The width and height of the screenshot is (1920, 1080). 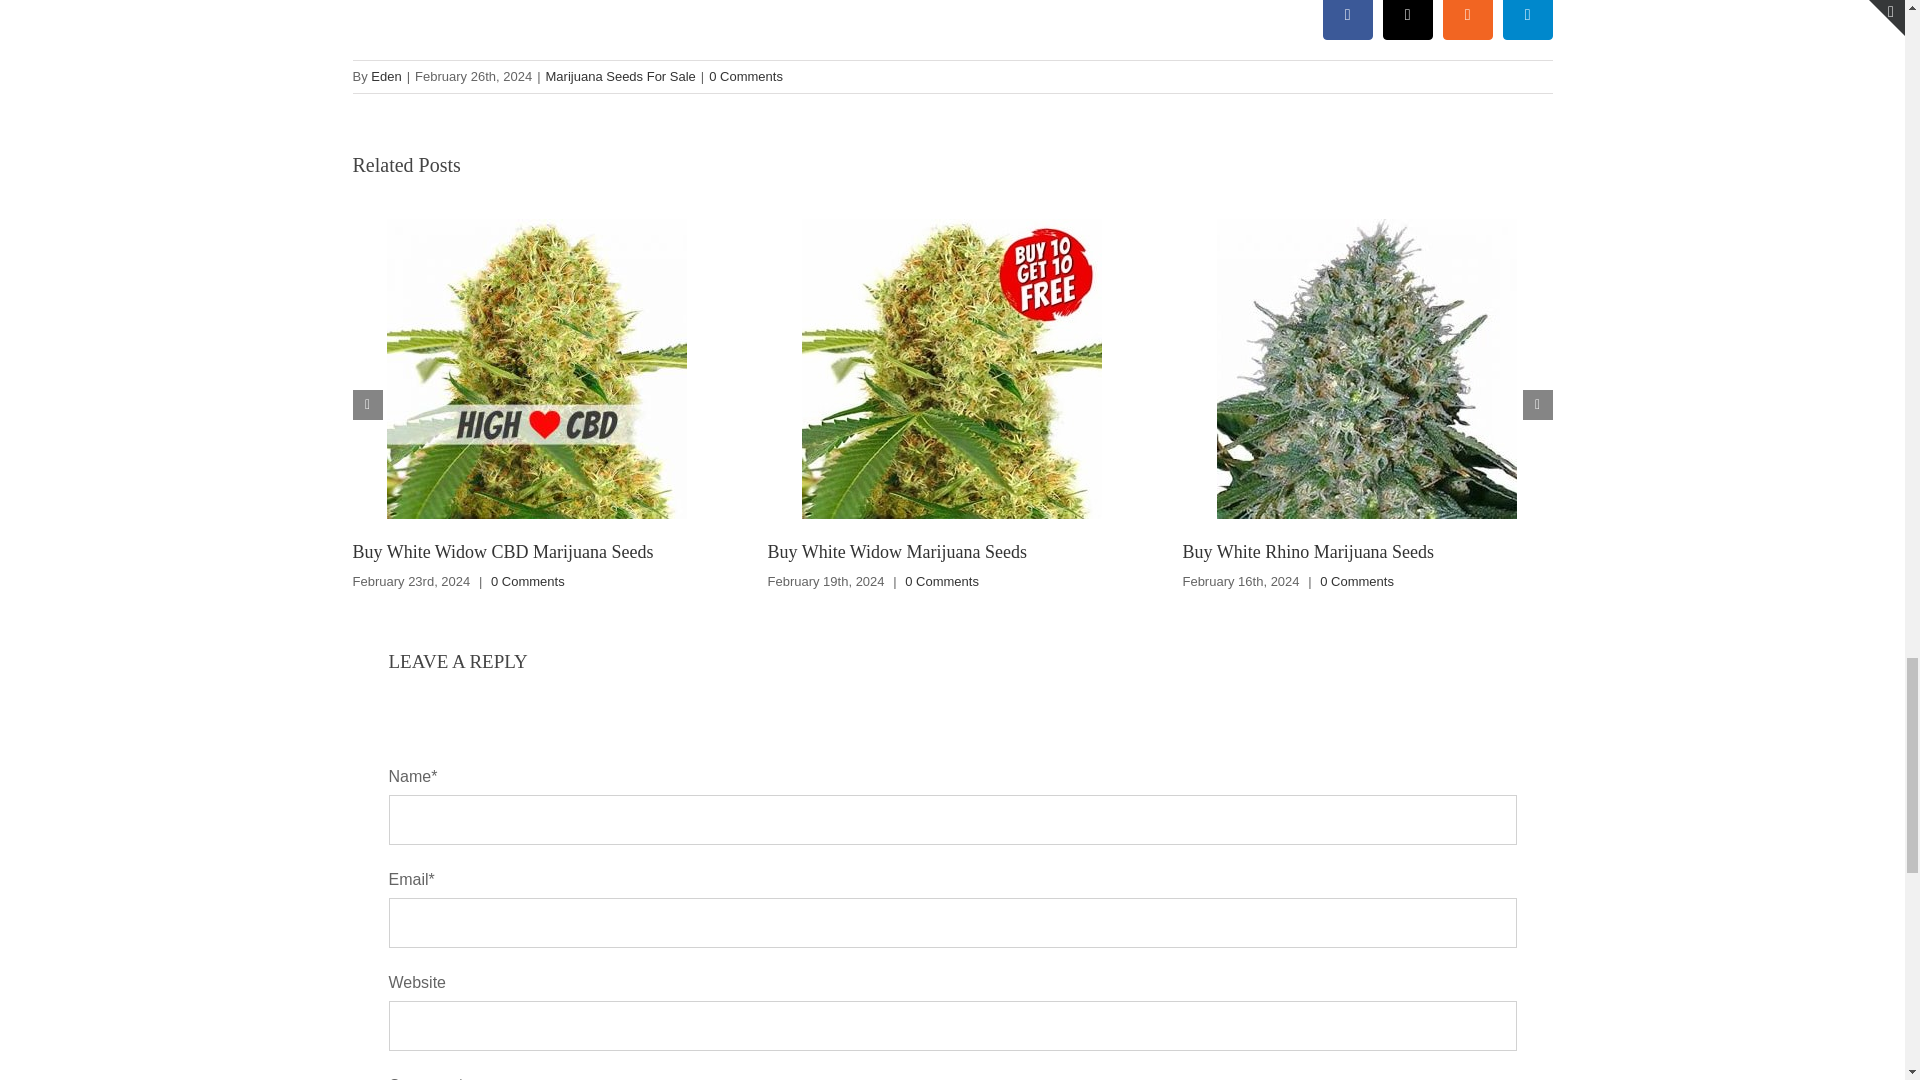 What do you see at coordinates (386, 76) in the screenshot?
I see `Eden` at bounding box center [386, 76].